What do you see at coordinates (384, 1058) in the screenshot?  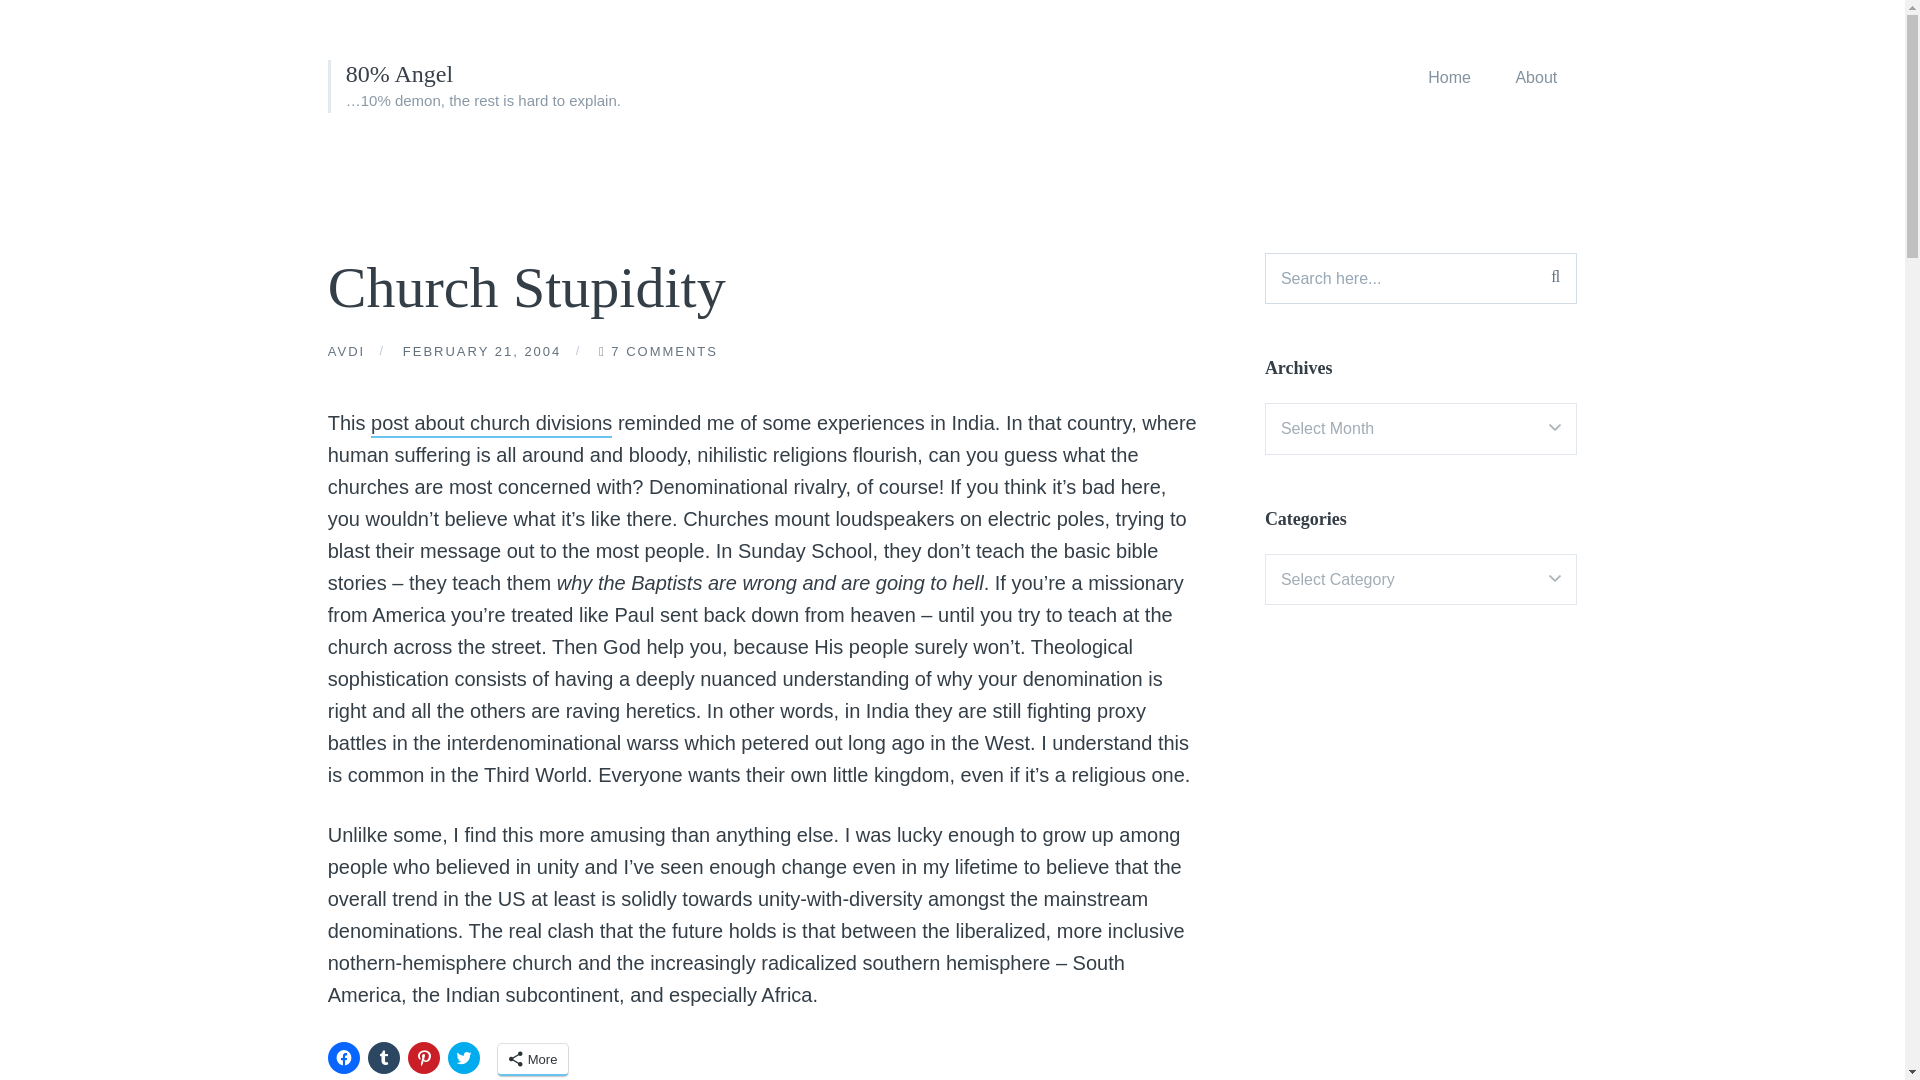 I see `Click to share on Tumblr` at bounding box center [384, 1058].